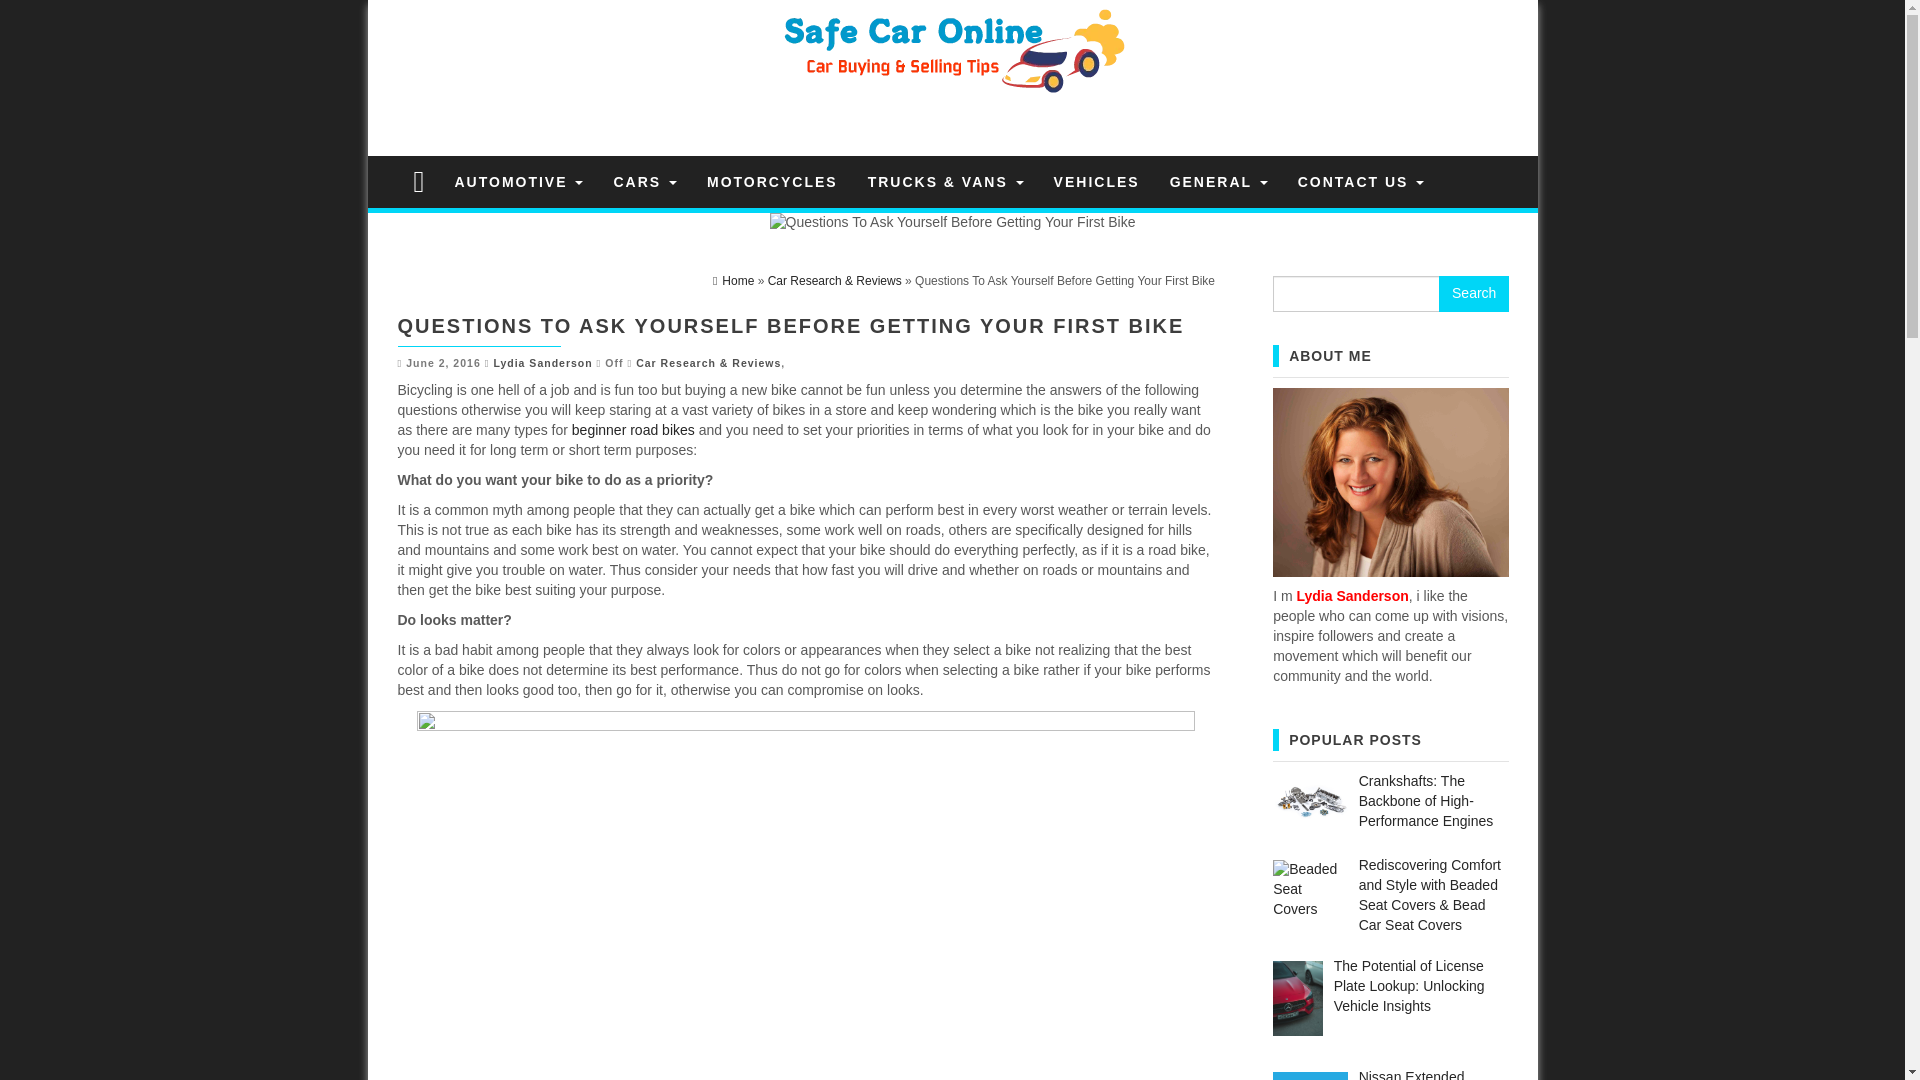  I want to click on CARS, so click(644, 182).